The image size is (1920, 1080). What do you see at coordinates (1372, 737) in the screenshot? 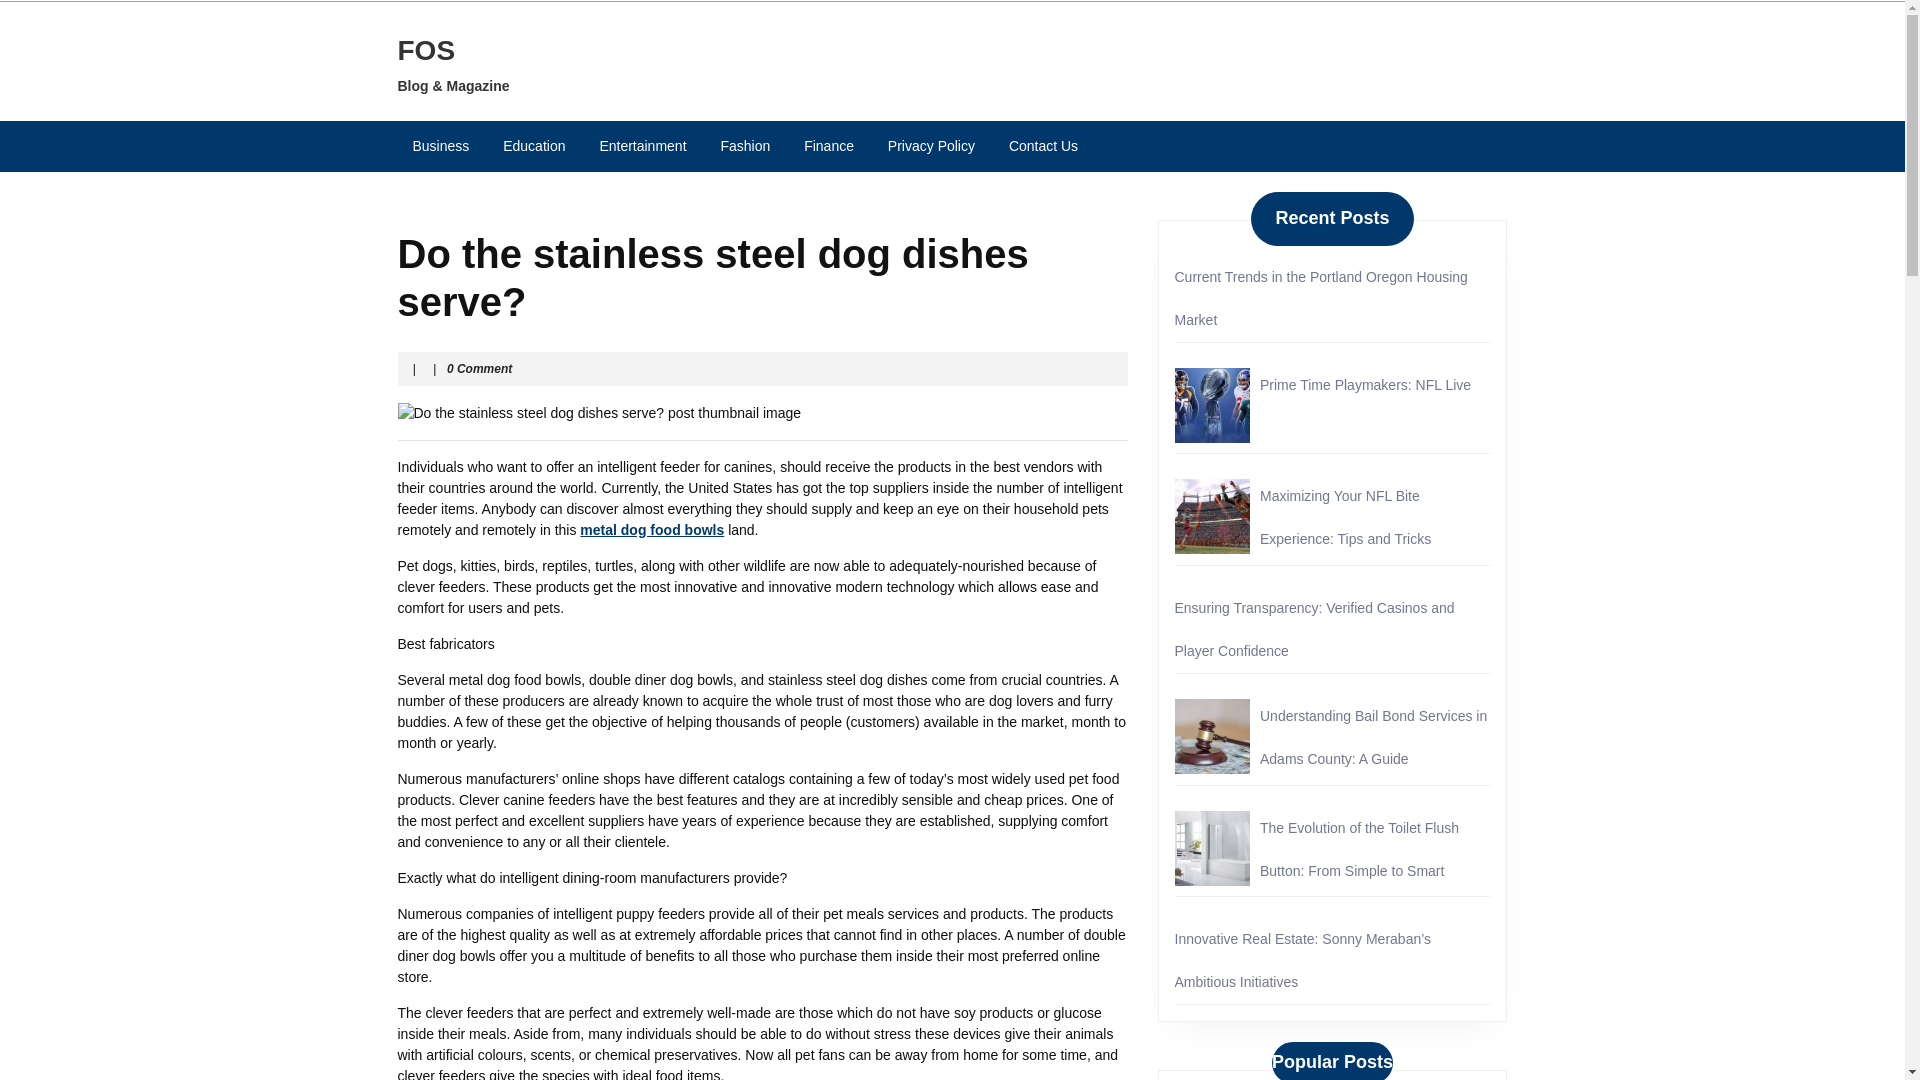
I see `Understanding Bail Bond Services in Adams County: A Guide` at bounding box center [1372, 737].